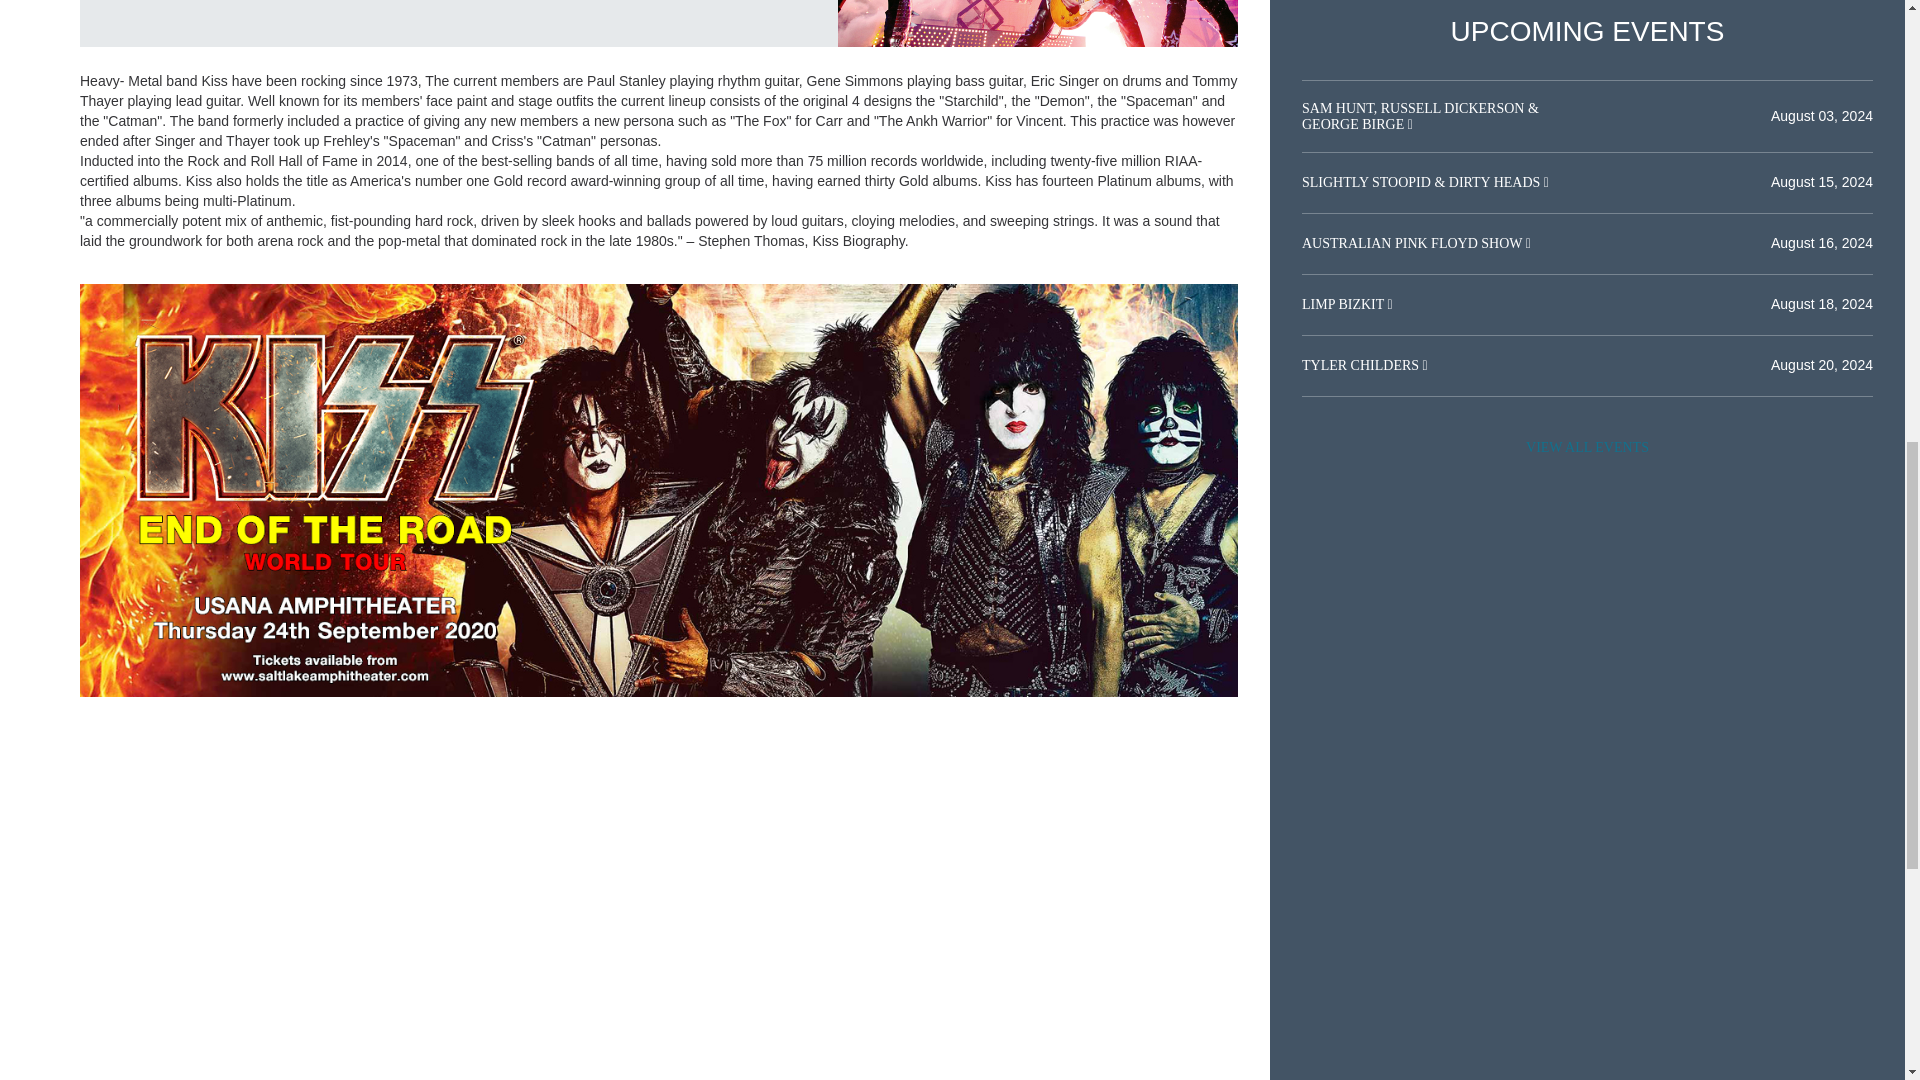  I want to click on LIMP BIZKIT, so click(1344, 304).